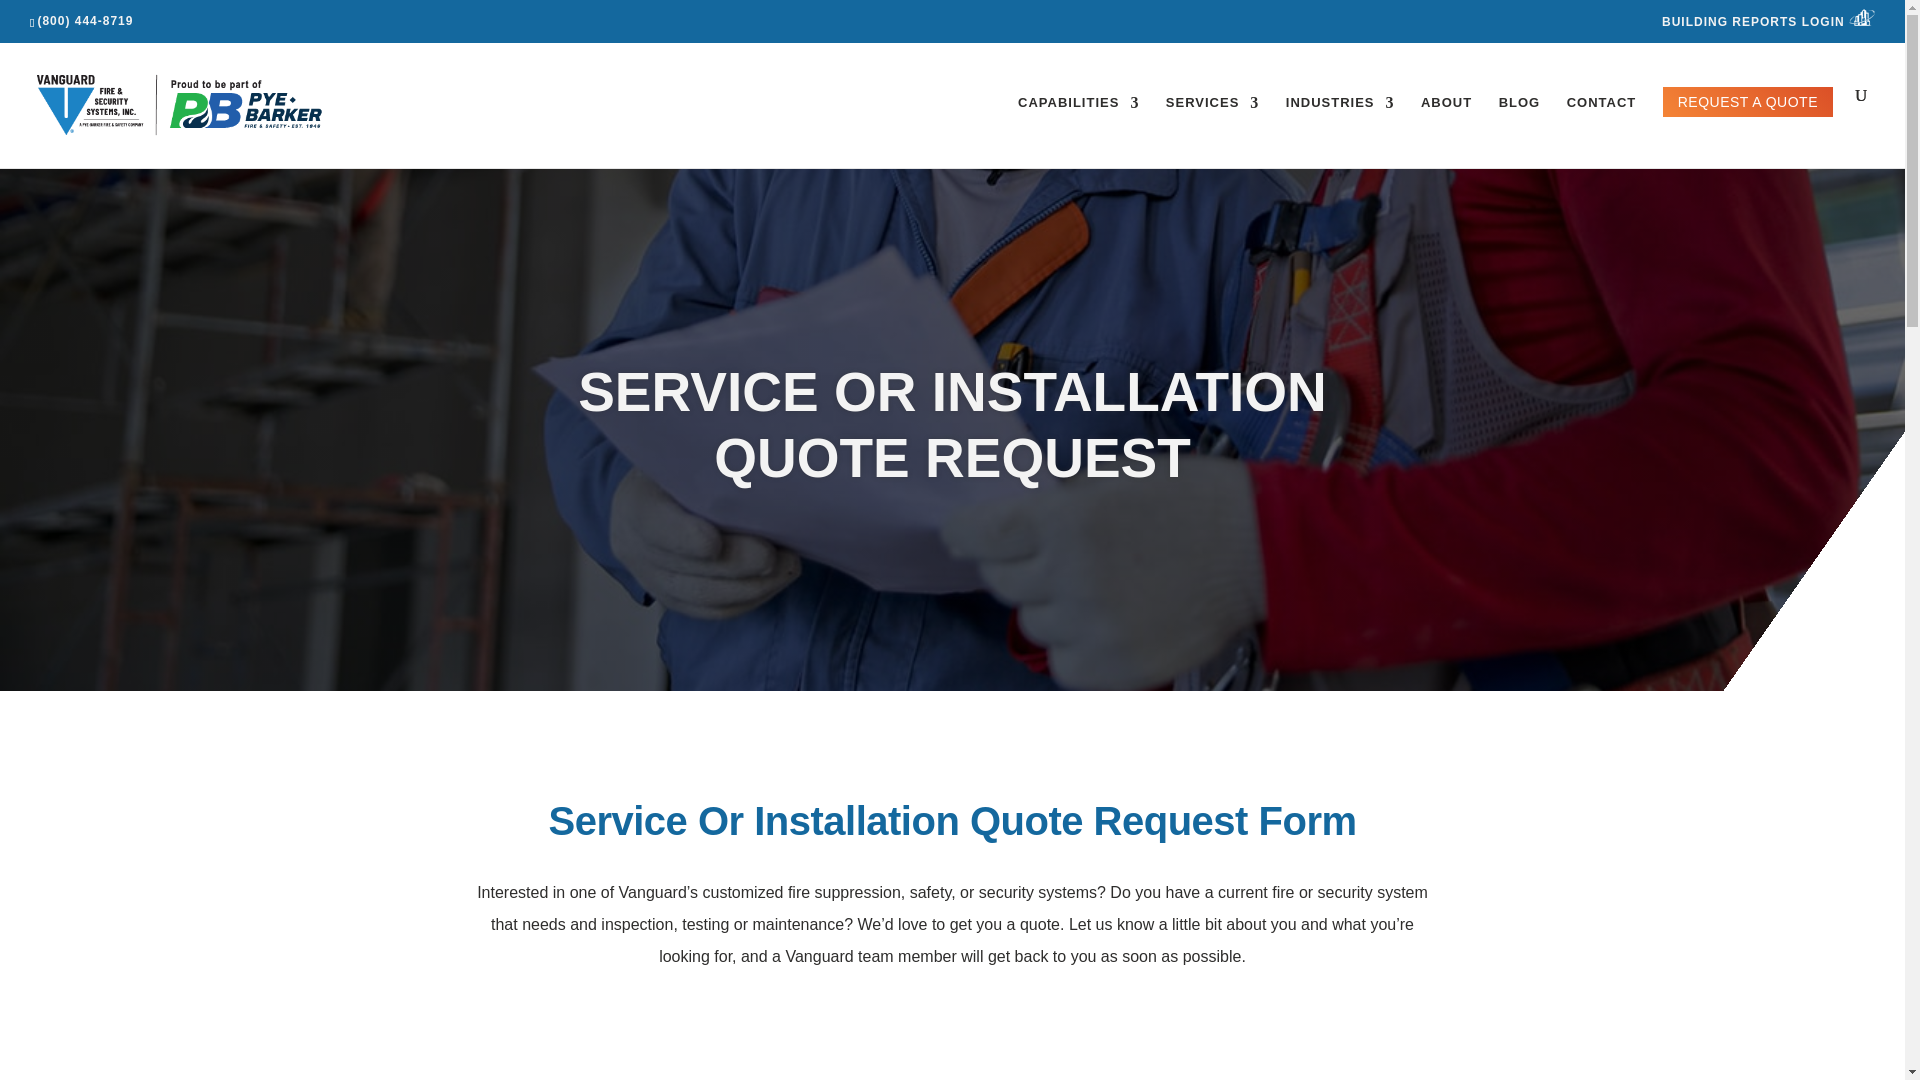 The height and width of the screenshot is (1080, 1920). Describe the element at coordinates (1748, 102) in the screenshot. I see `REQUEST A QUOTE` at that location.